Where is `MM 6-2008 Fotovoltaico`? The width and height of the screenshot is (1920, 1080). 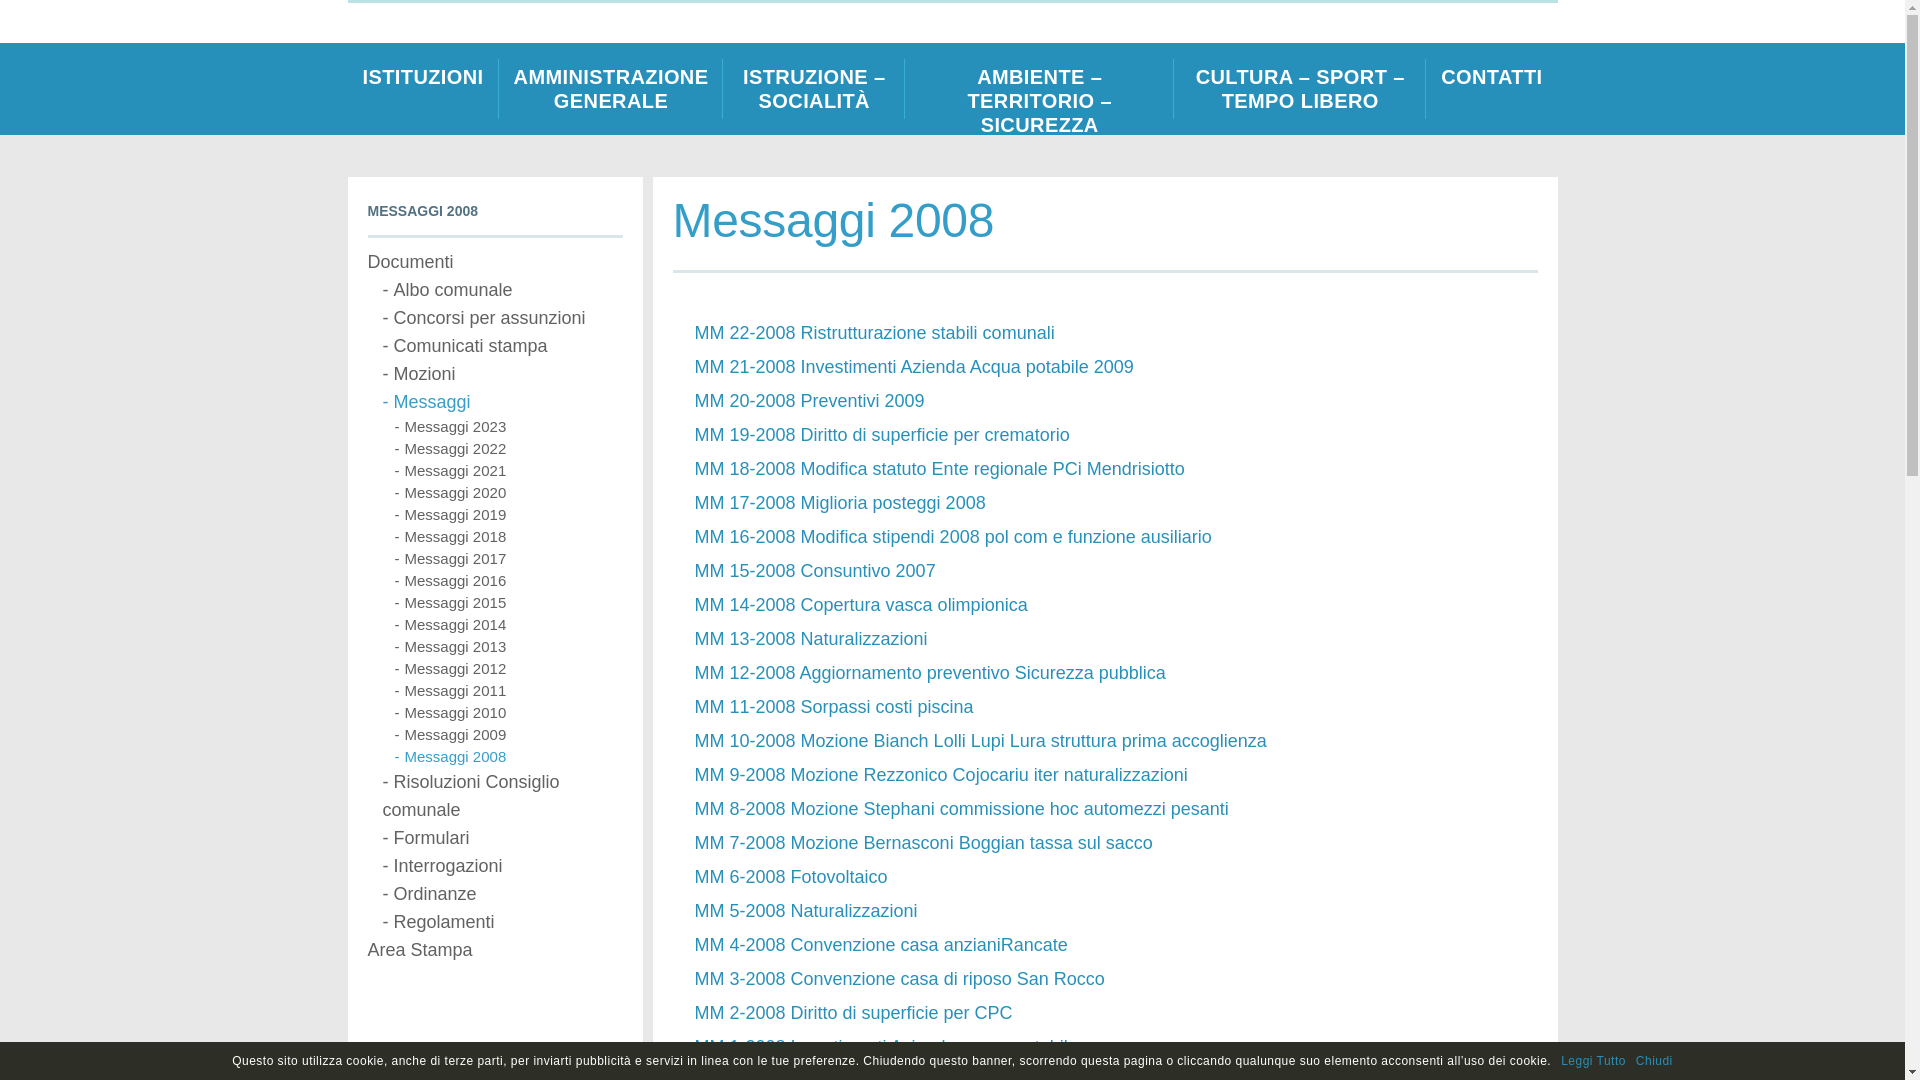
MM 6-2008 Fotovoltaico is located at coordinates (790, 877).